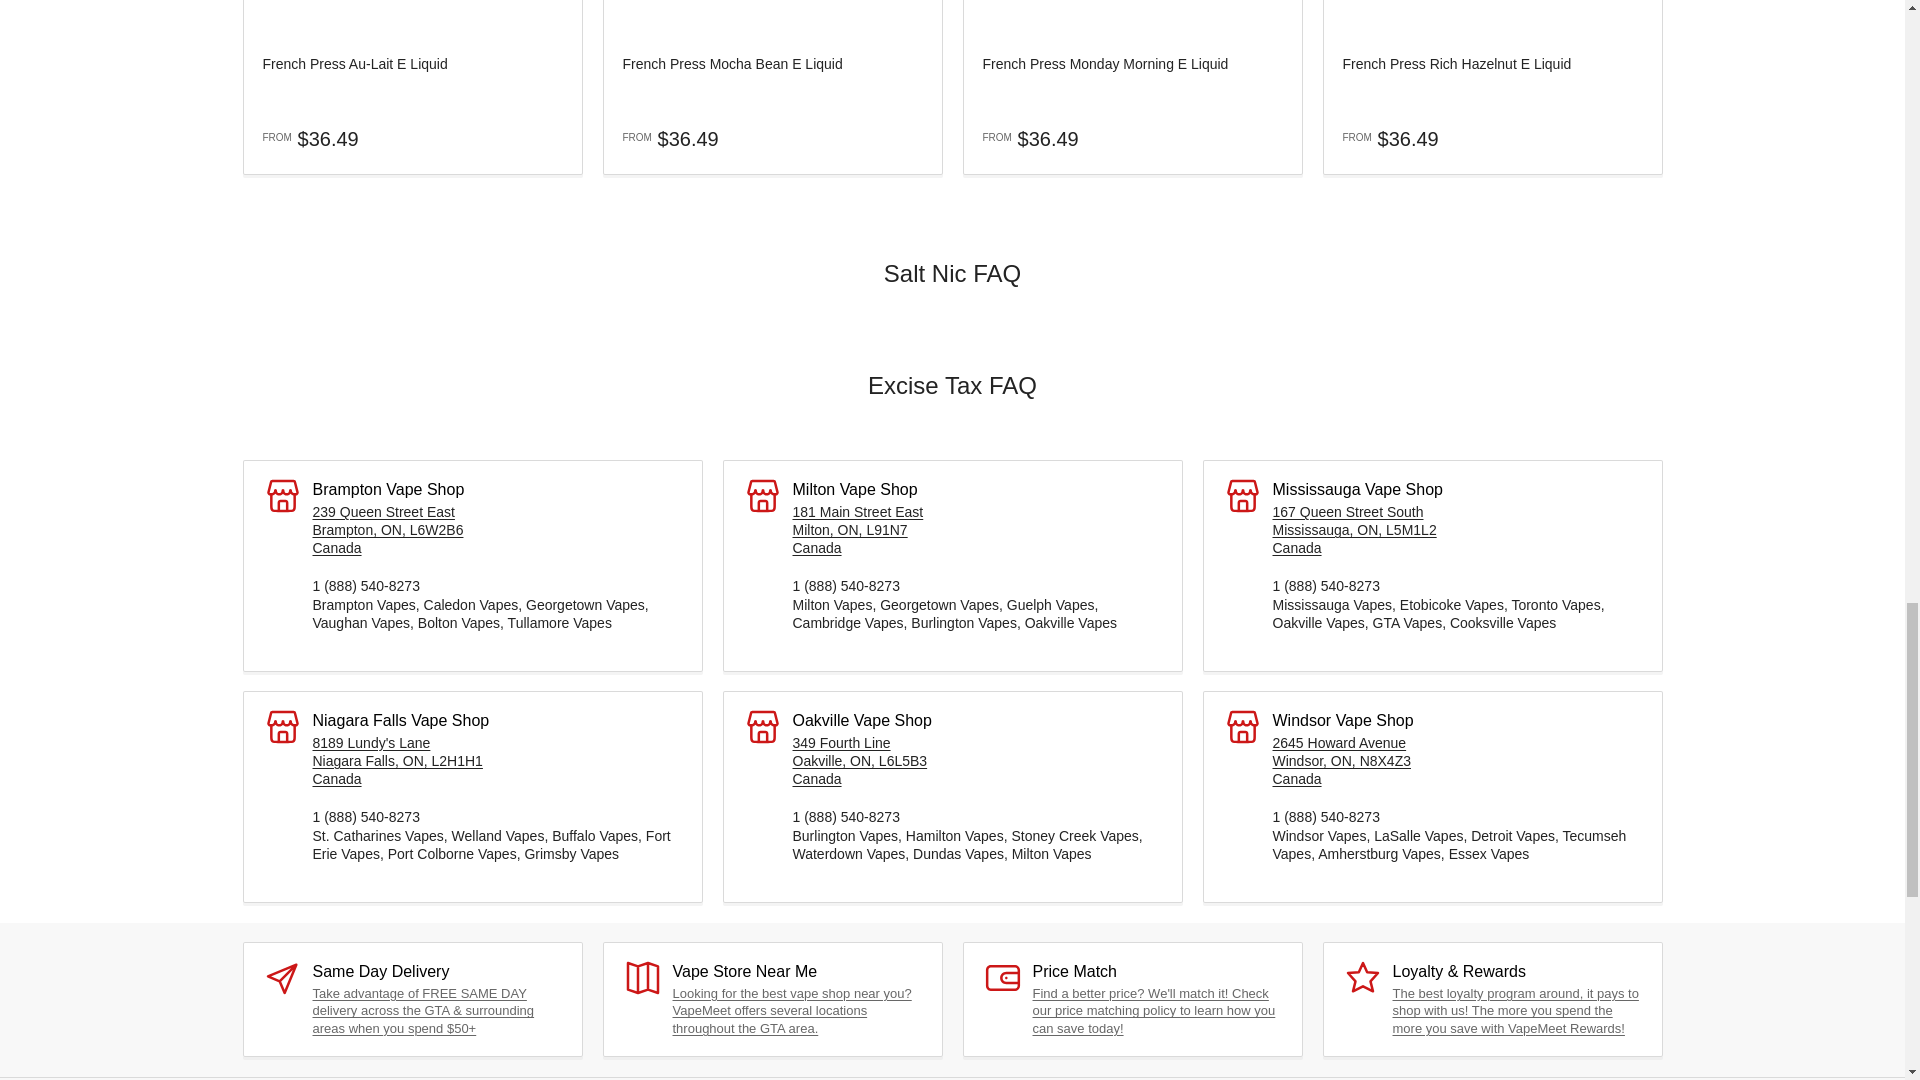 The width and height of the screenshot is (1920, 1080). Describe the element at coordinates (386, 530) in the screenshot. I see `Brampton Vape Store E-cigarette E-Liquid Stores` at that location.